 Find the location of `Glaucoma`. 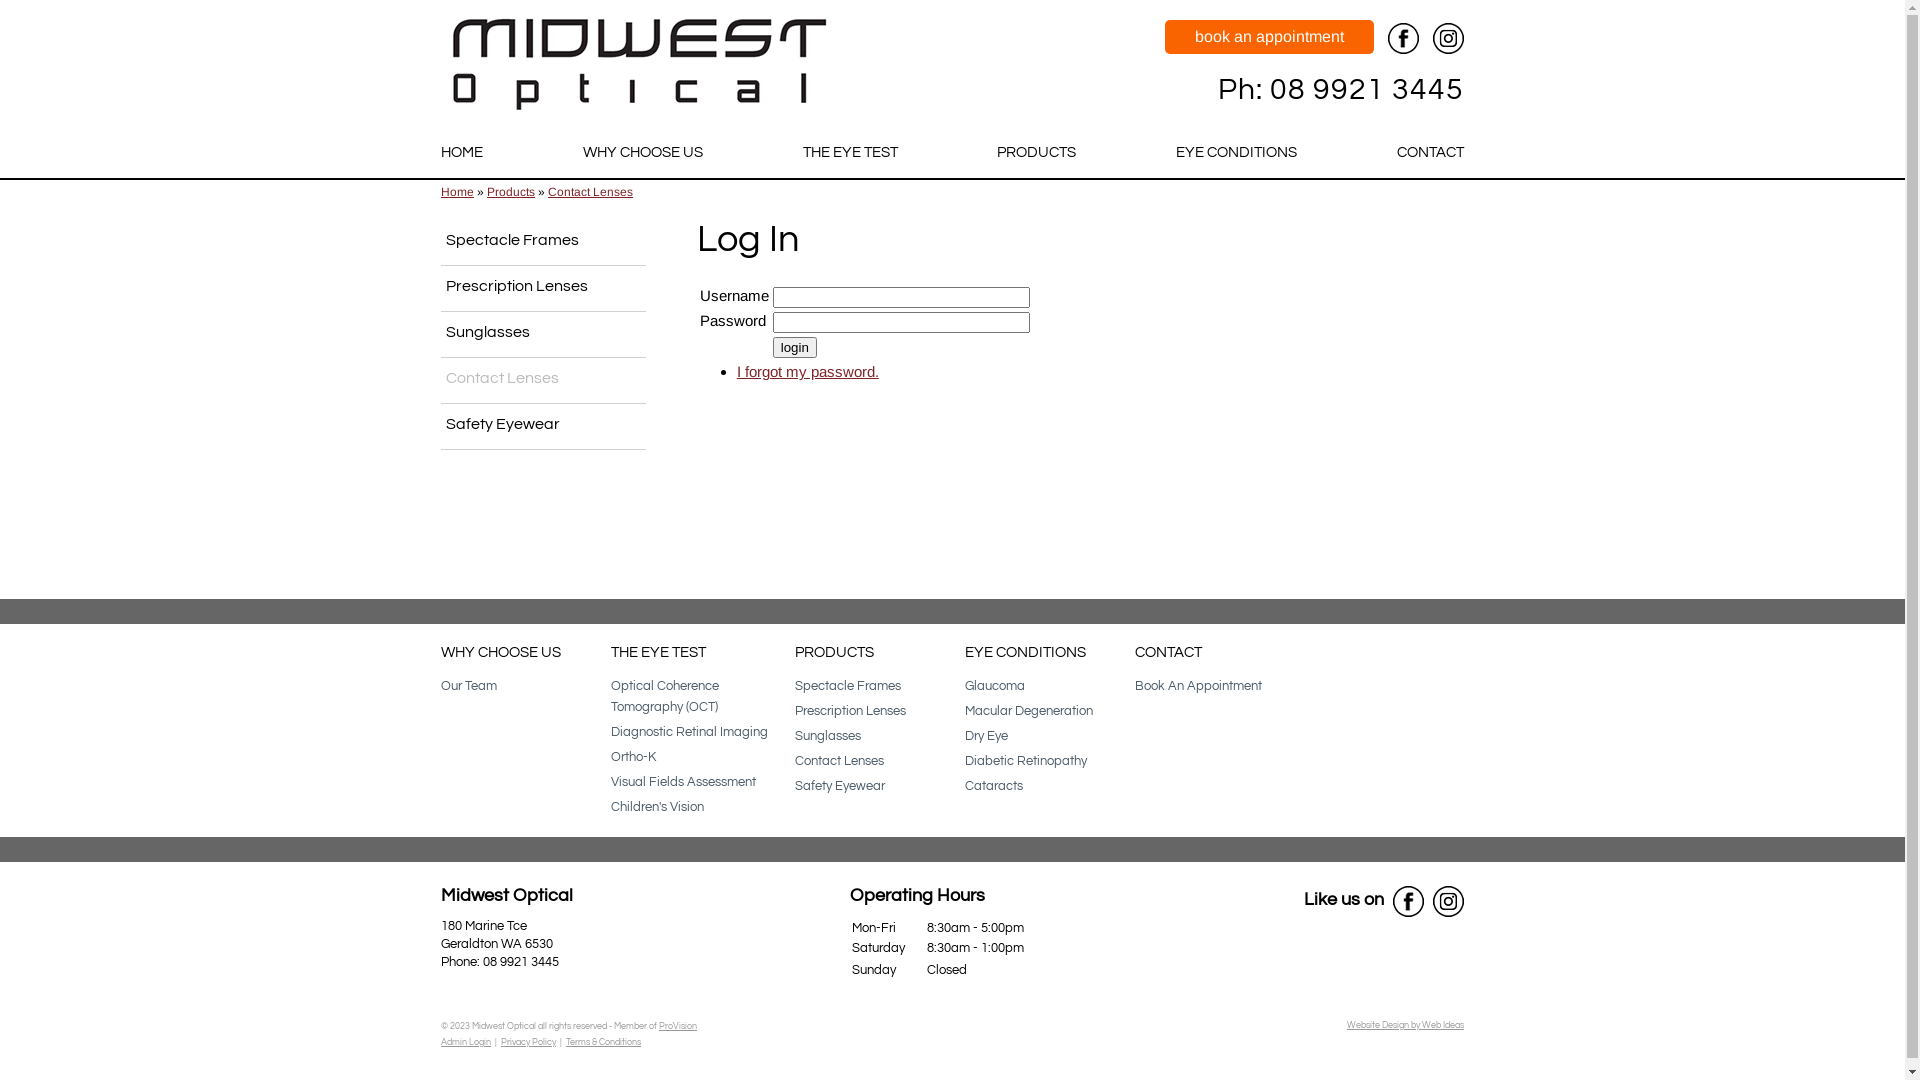

Glaucoma is located at coordinates (994, 686).